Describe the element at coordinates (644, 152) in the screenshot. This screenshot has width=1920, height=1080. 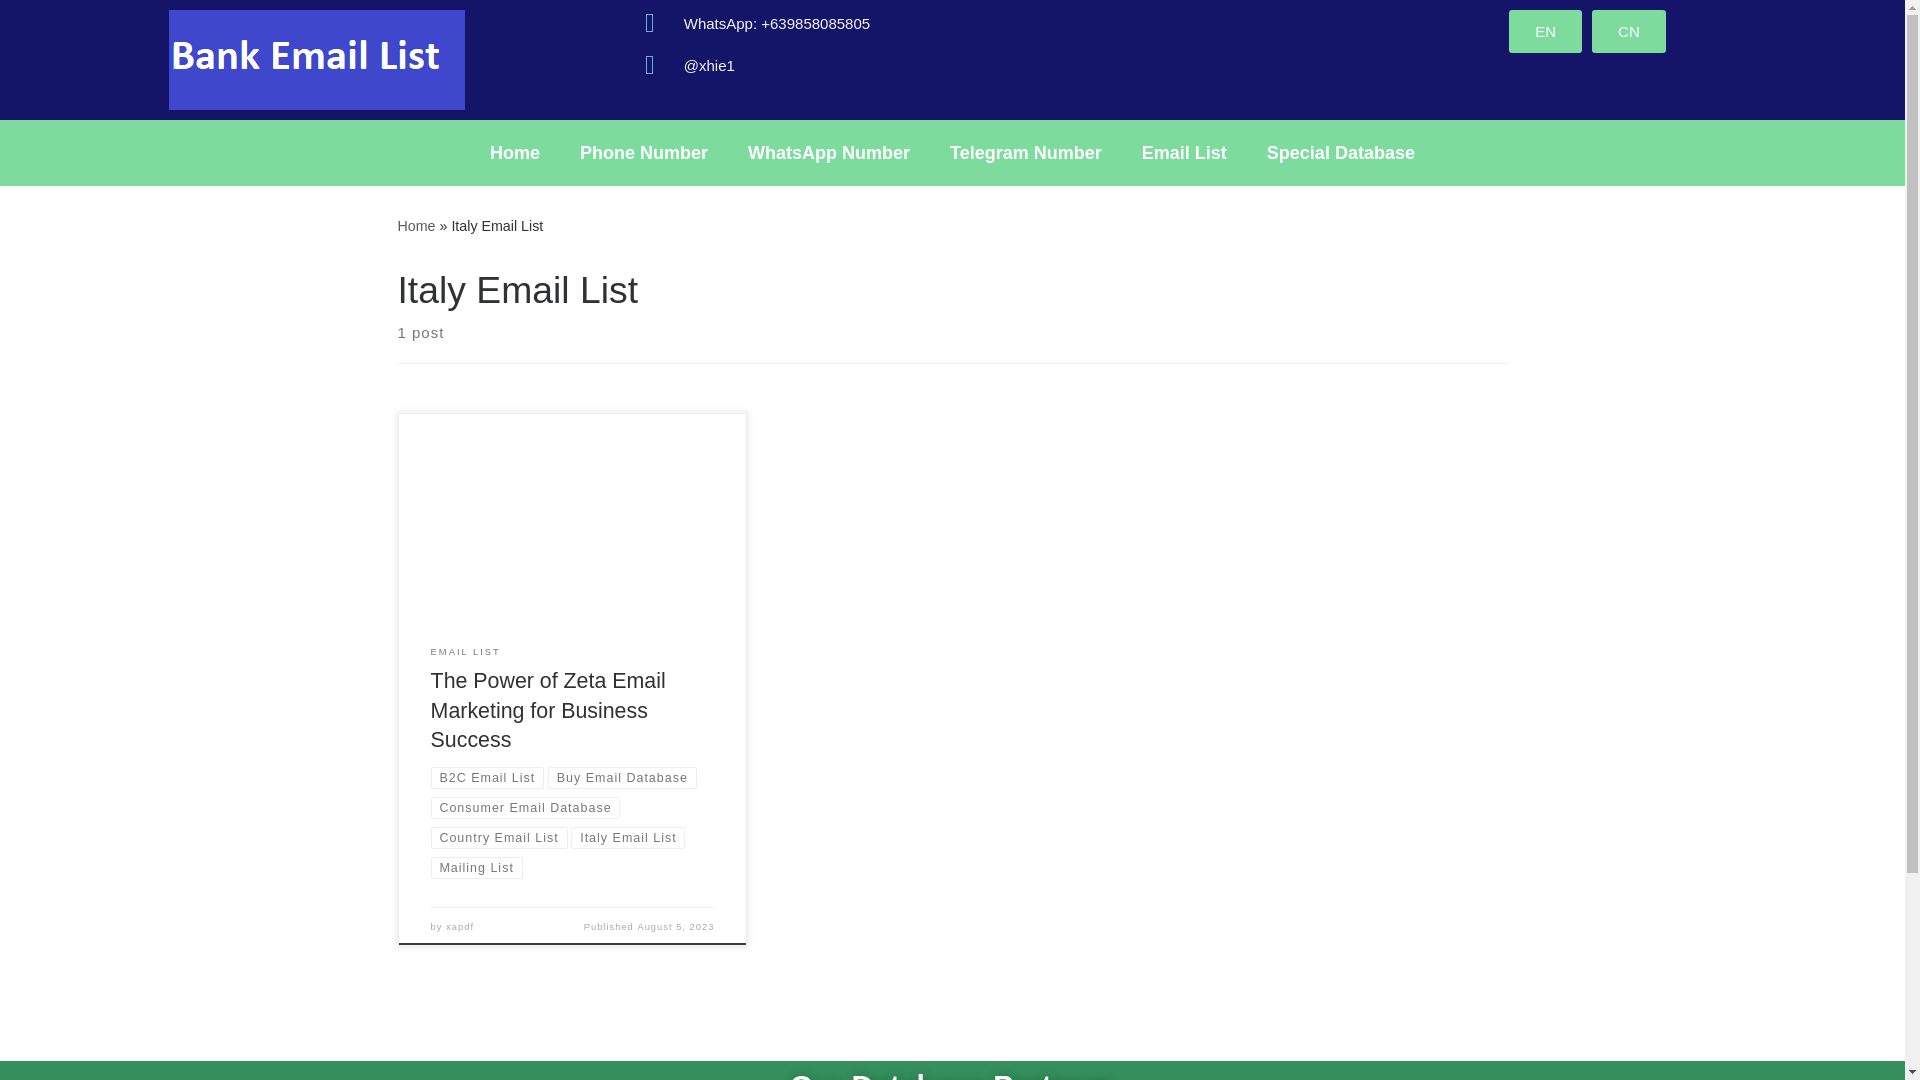
I see `Phone Number` at that location.